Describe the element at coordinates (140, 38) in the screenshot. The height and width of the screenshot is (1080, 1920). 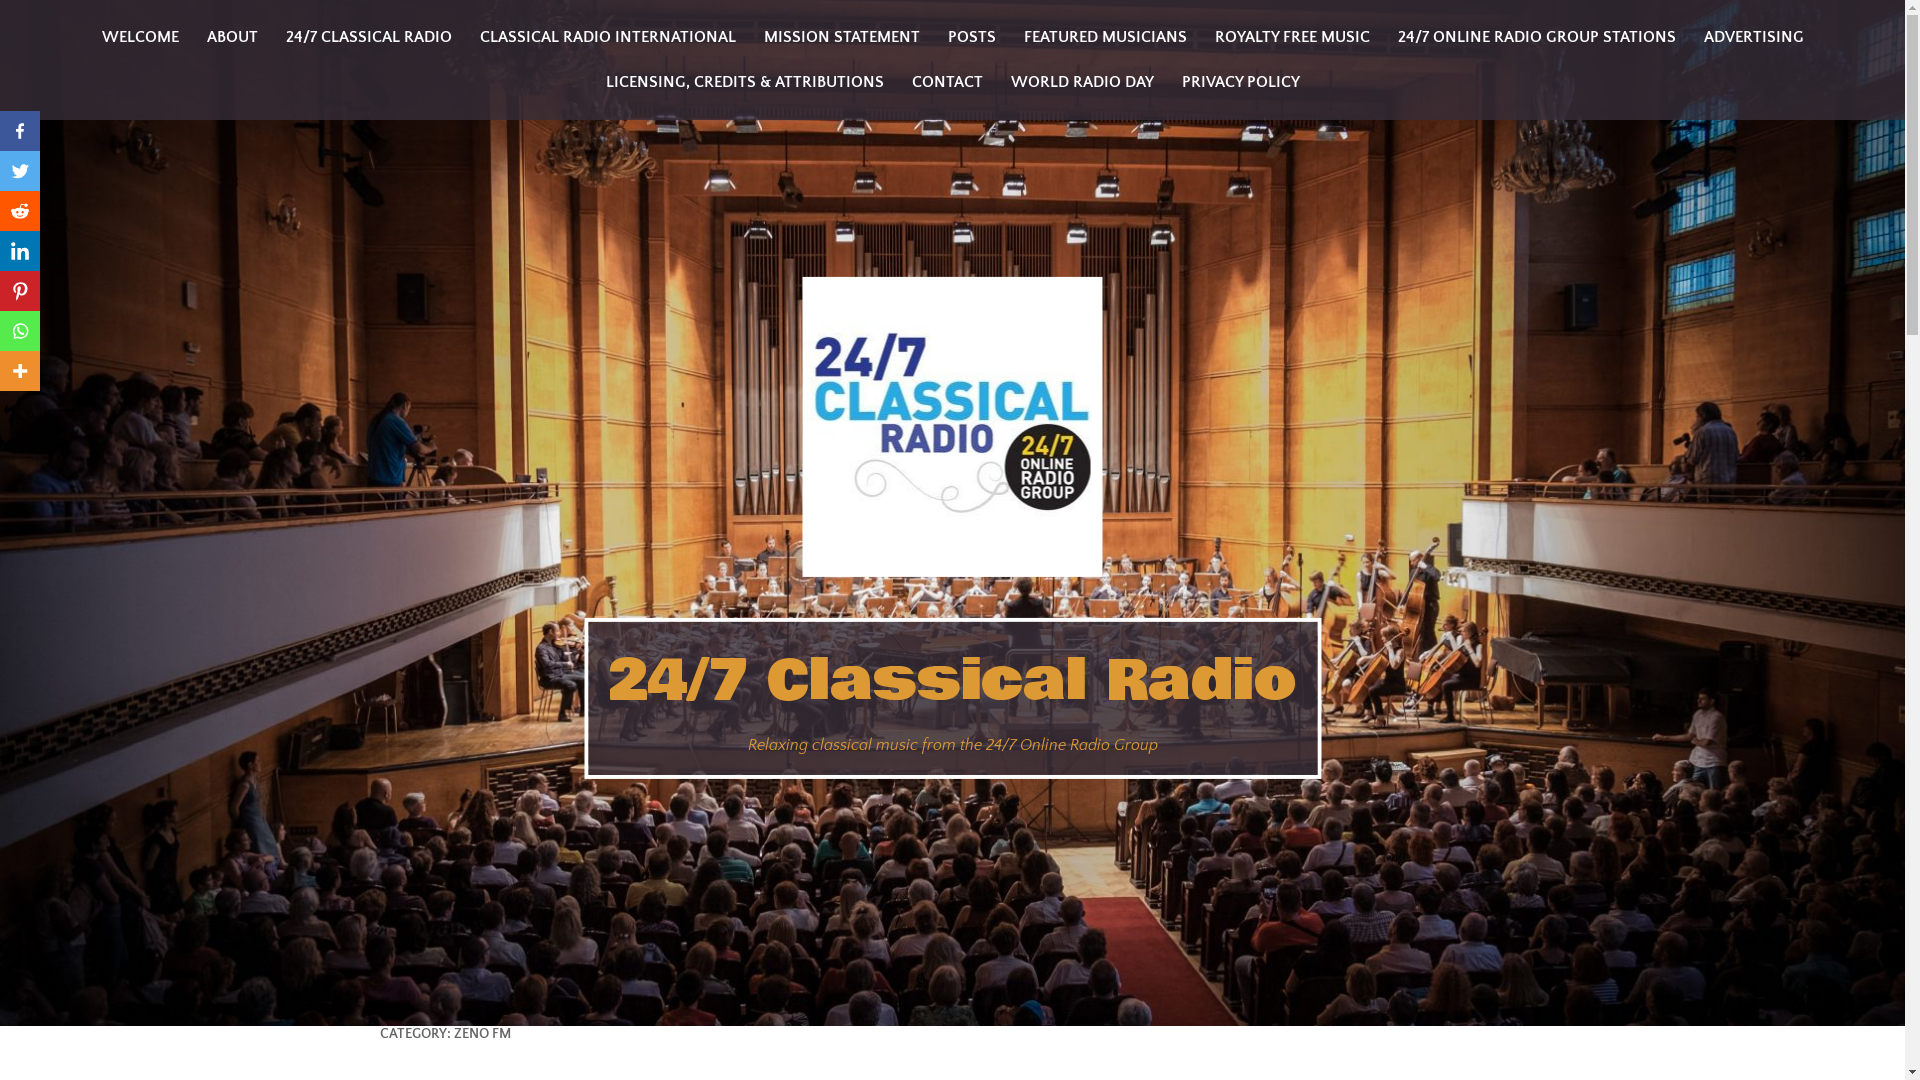
I see `WELCOME` at that location.